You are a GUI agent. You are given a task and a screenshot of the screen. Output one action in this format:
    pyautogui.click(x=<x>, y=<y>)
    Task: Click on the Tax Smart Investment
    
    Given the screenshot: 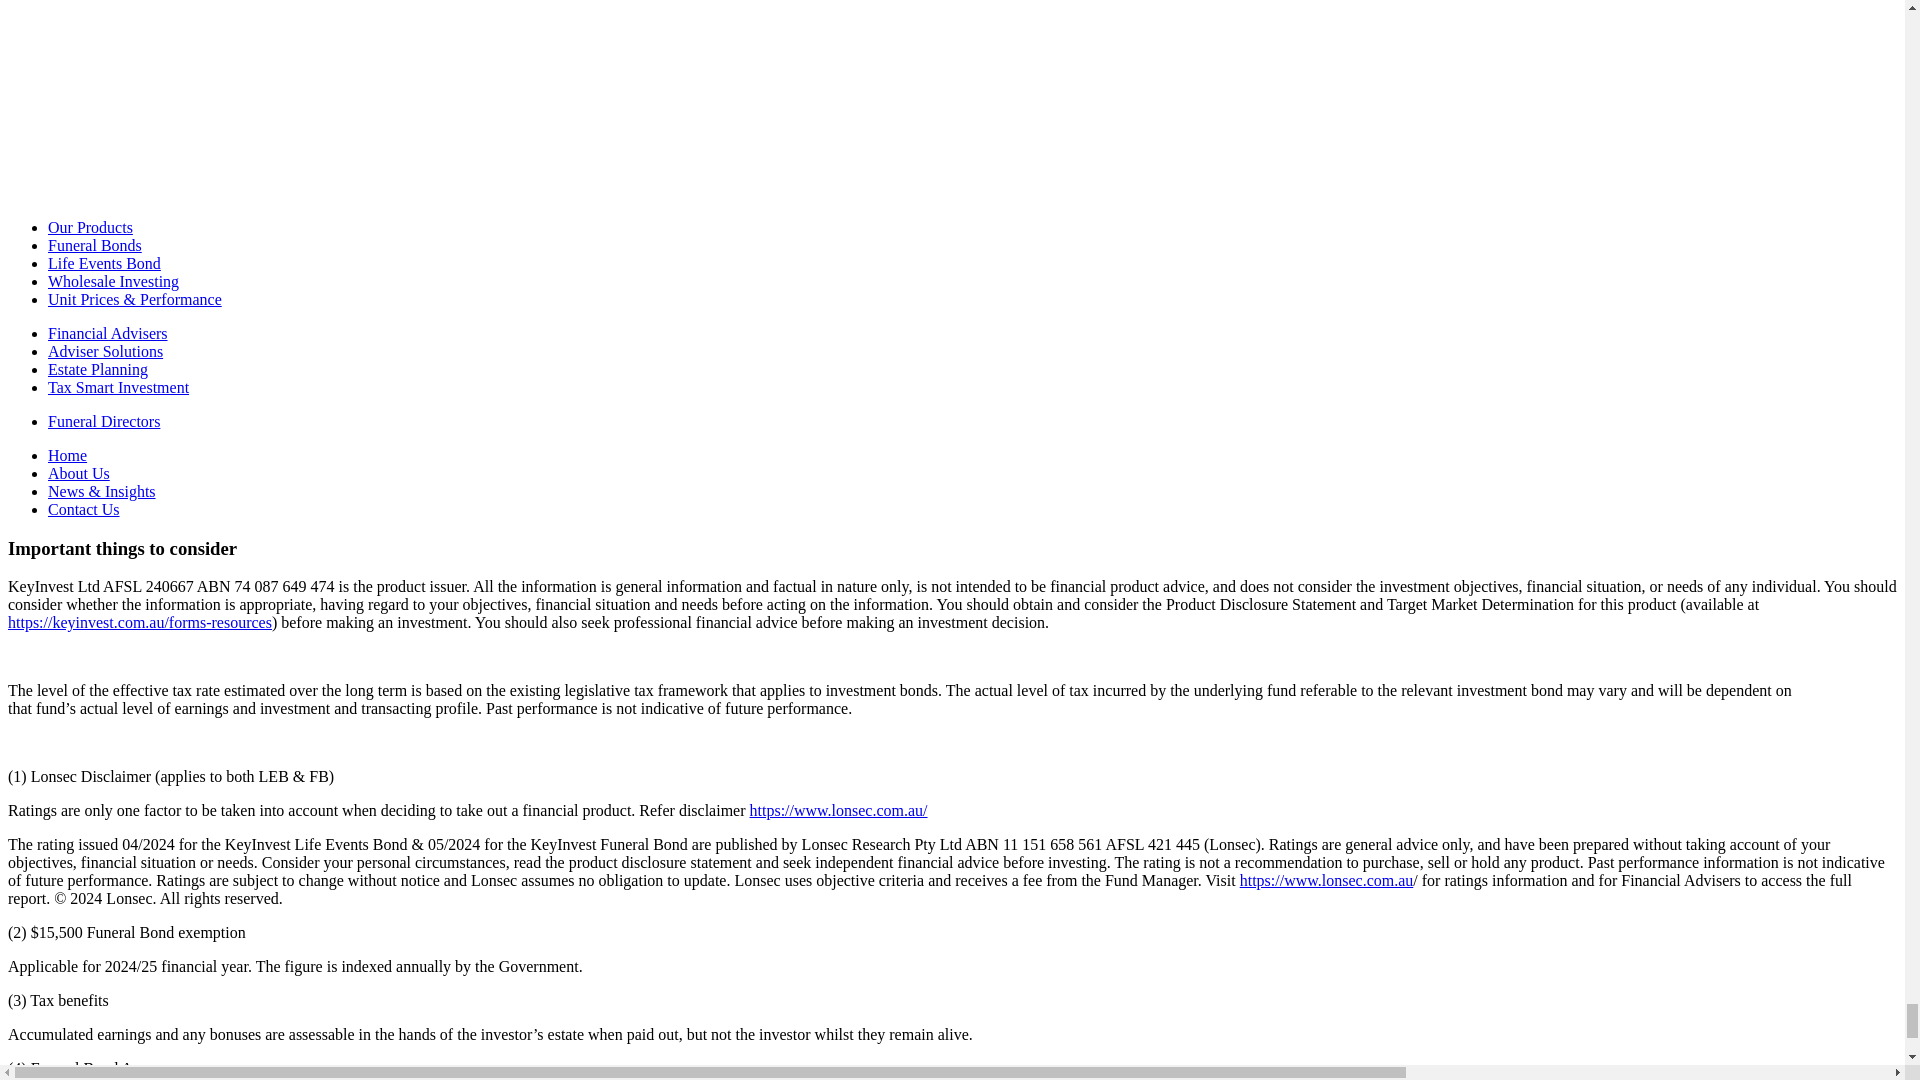 What is the action you would take?
    pyautogui.click(x=118, y=388)
    